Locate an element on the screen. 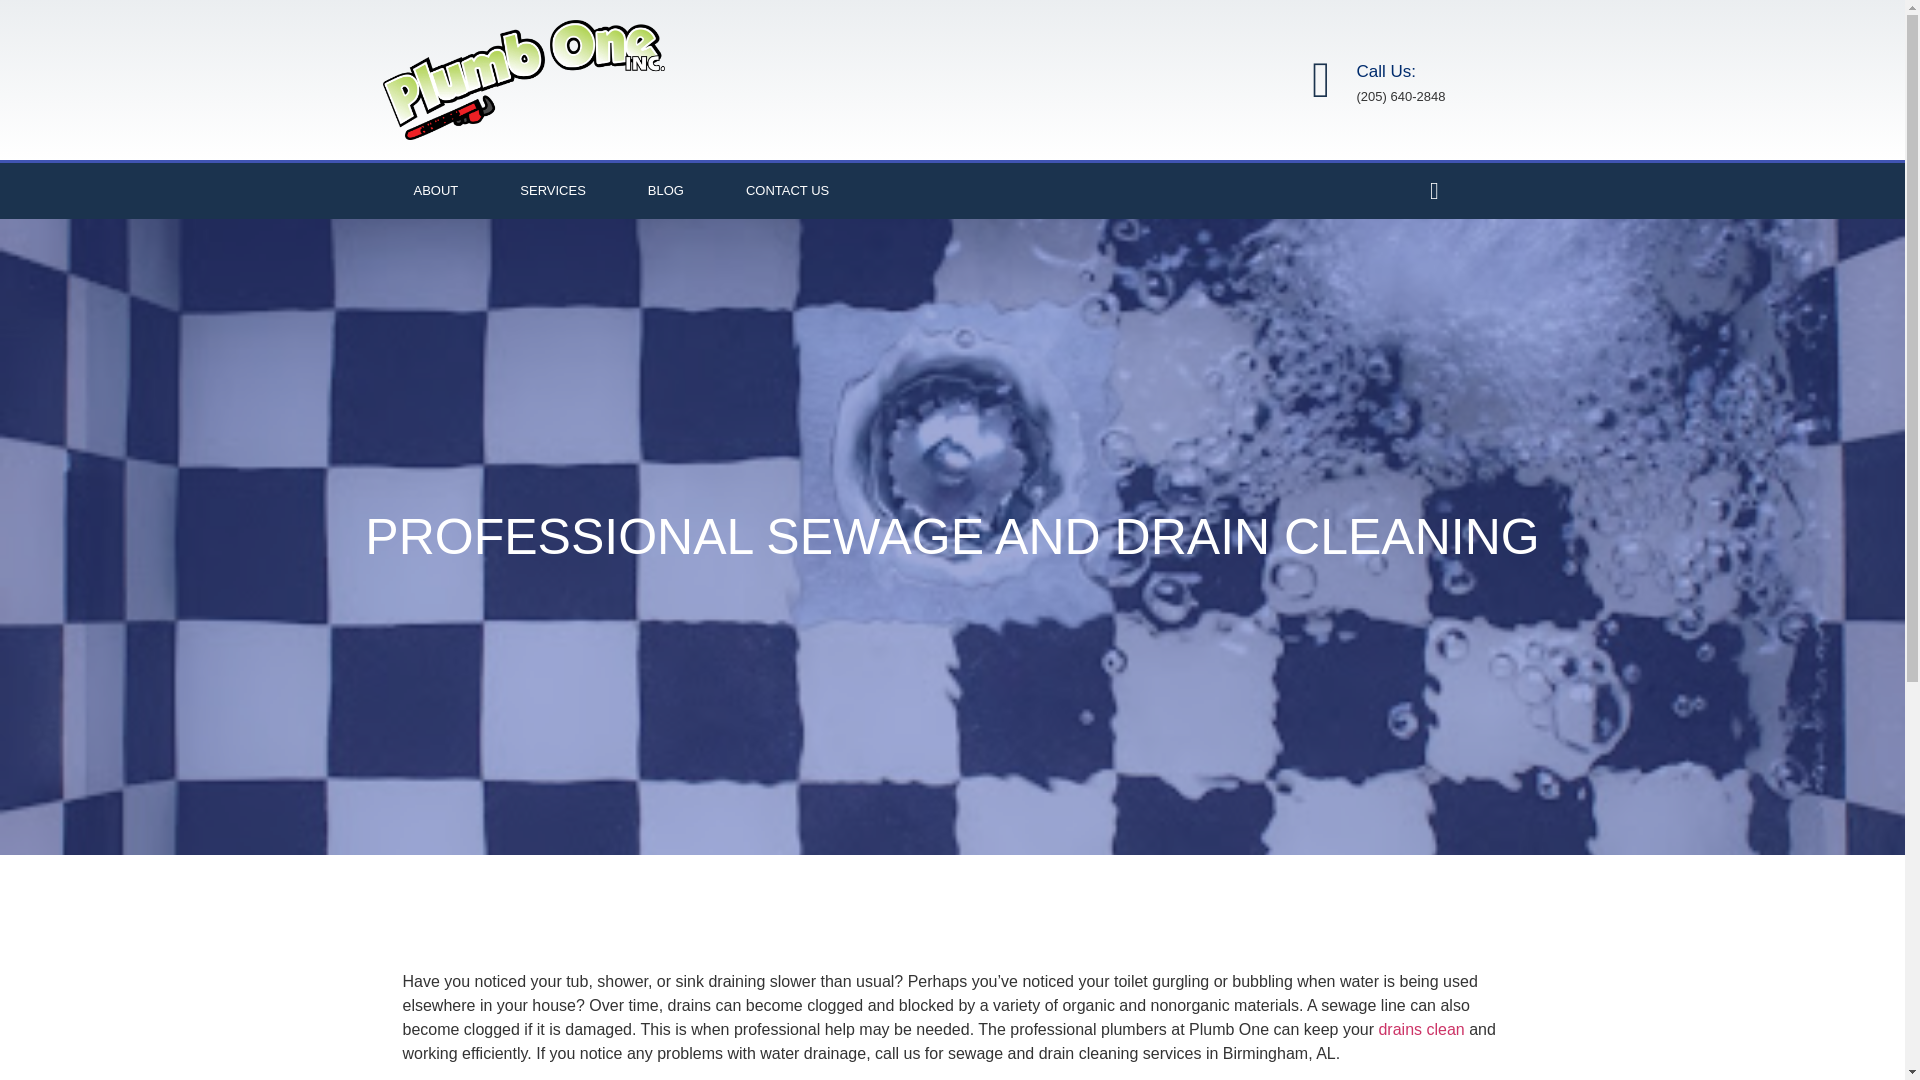 This screenshot has width=1920, height=1080. BLOG is located at coordinates (665, 191).